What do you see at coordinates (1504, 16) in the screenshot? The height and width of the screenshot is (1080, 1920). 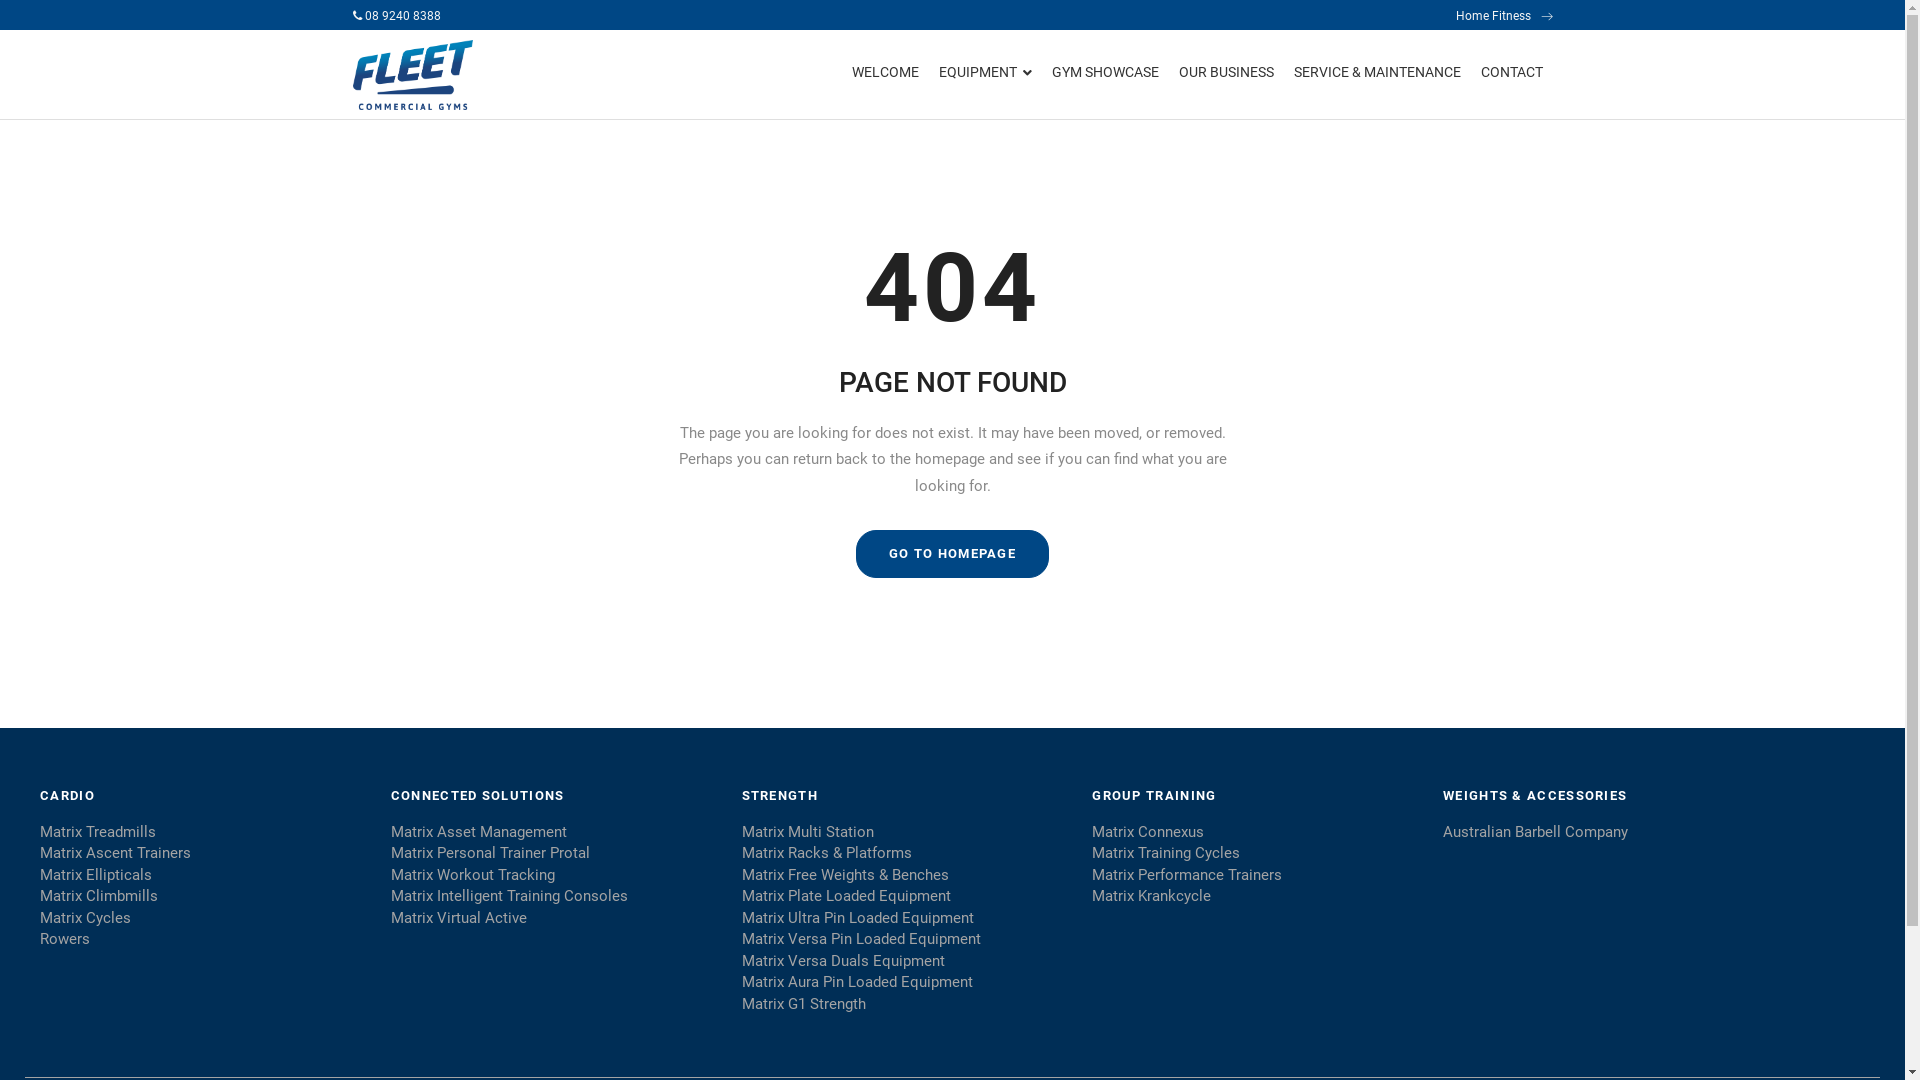 I see `Home Fitness` at bounding box center [1504, 16].